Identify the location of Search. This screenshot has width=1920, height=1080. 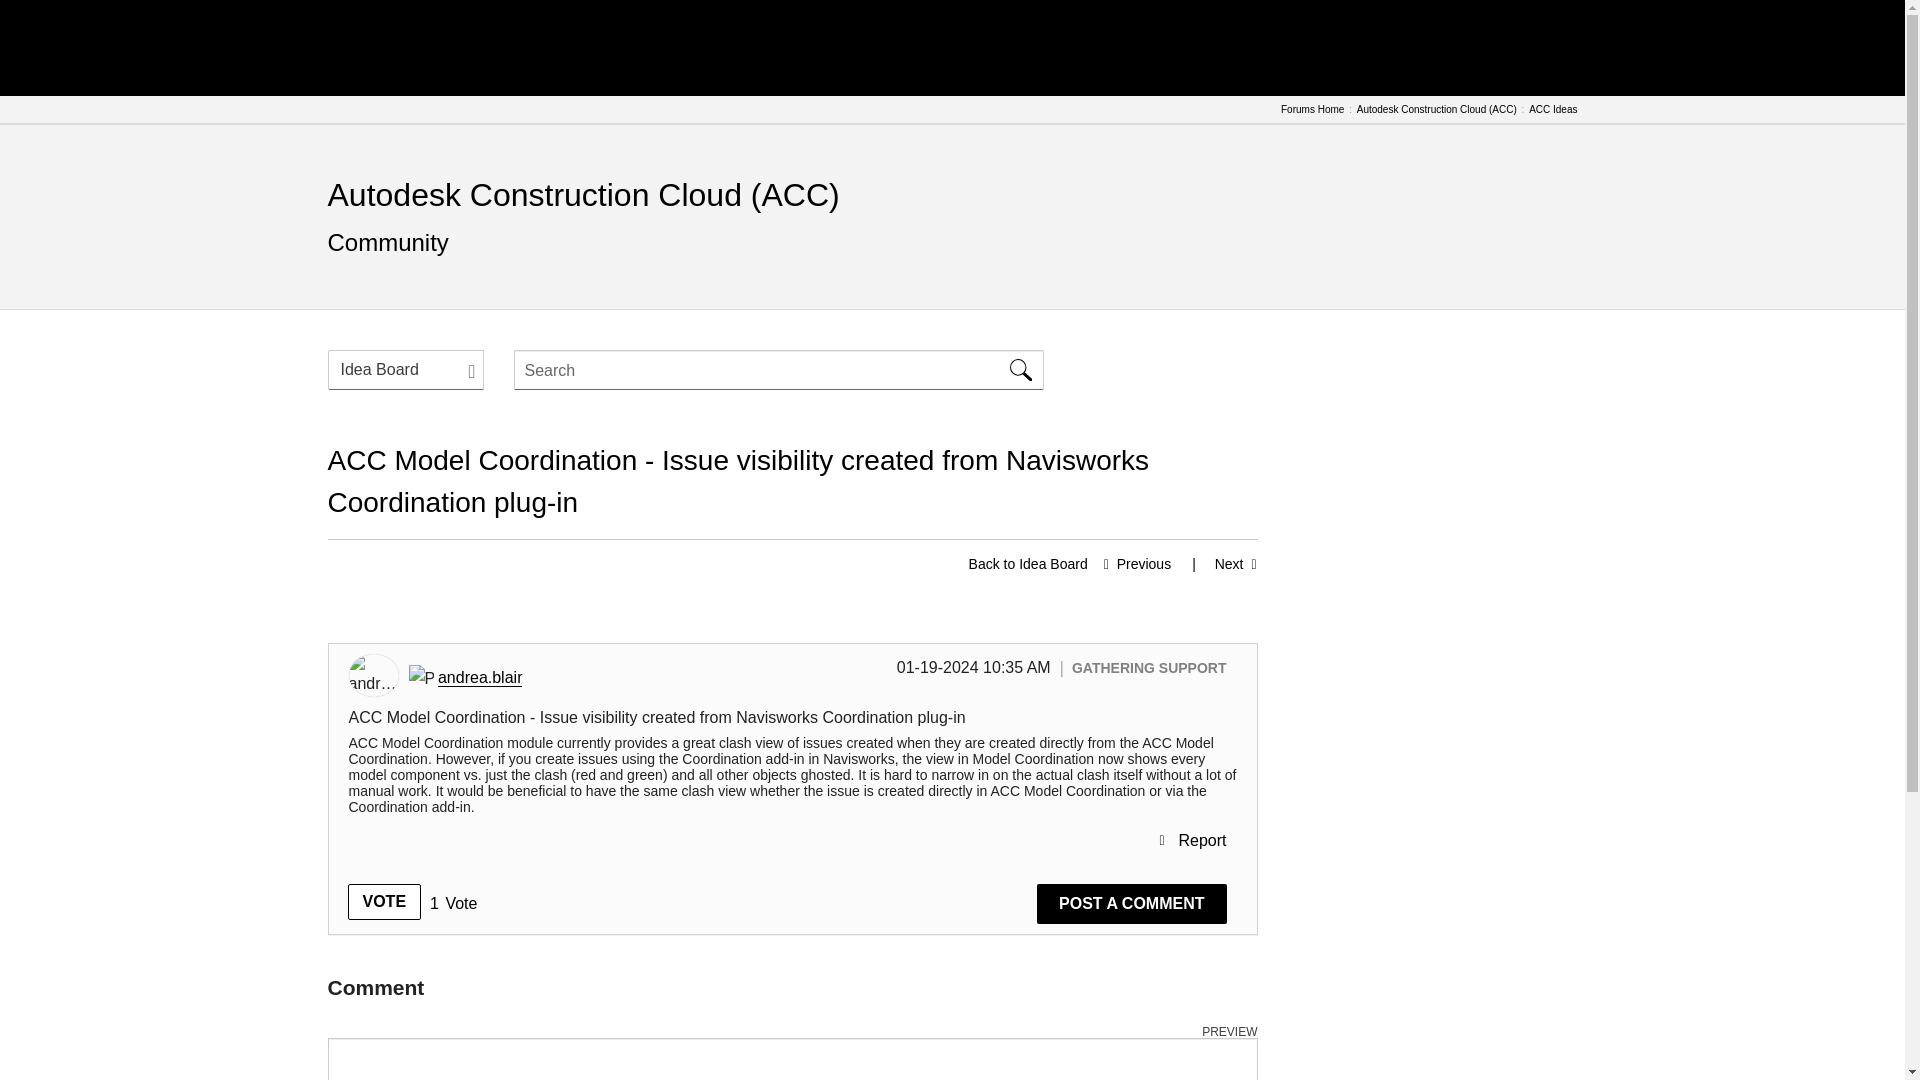
(1021, 369).